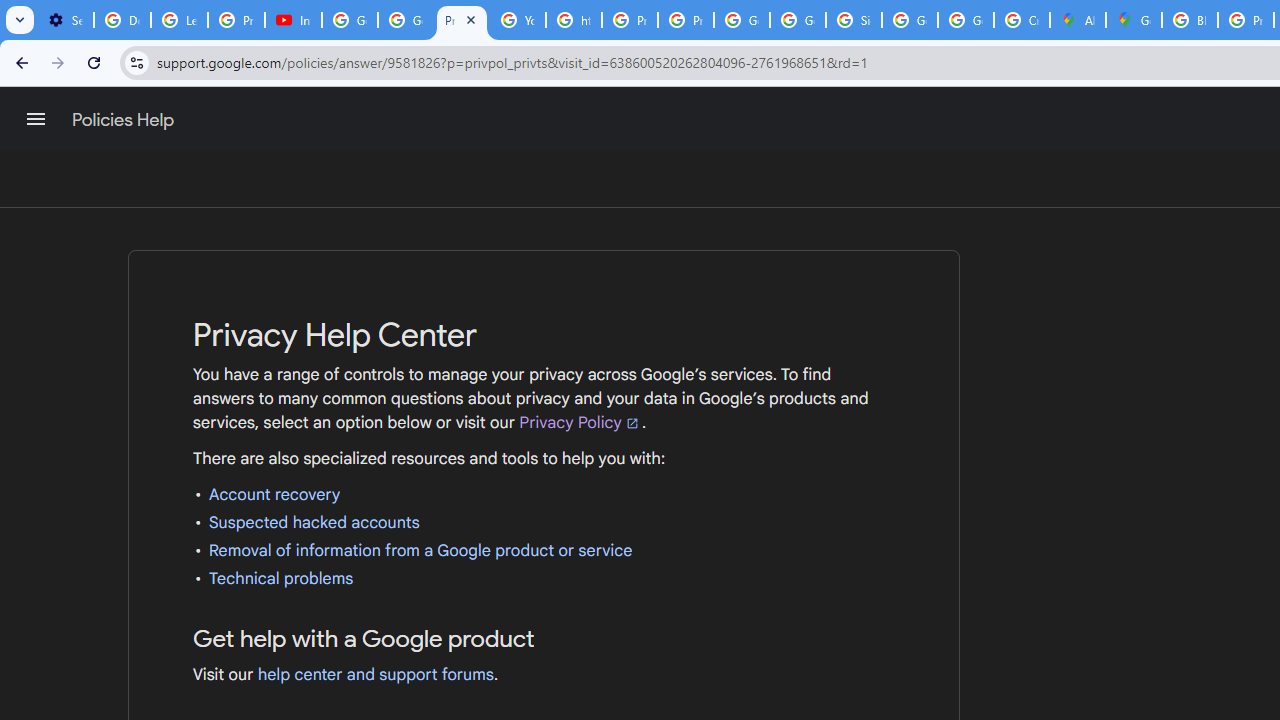 Image resolution: width=1280 pixels, height=720 pixels. Describe the element at coordinates (376, 674) in the screenshot. I see `help center and support forums` at that location.